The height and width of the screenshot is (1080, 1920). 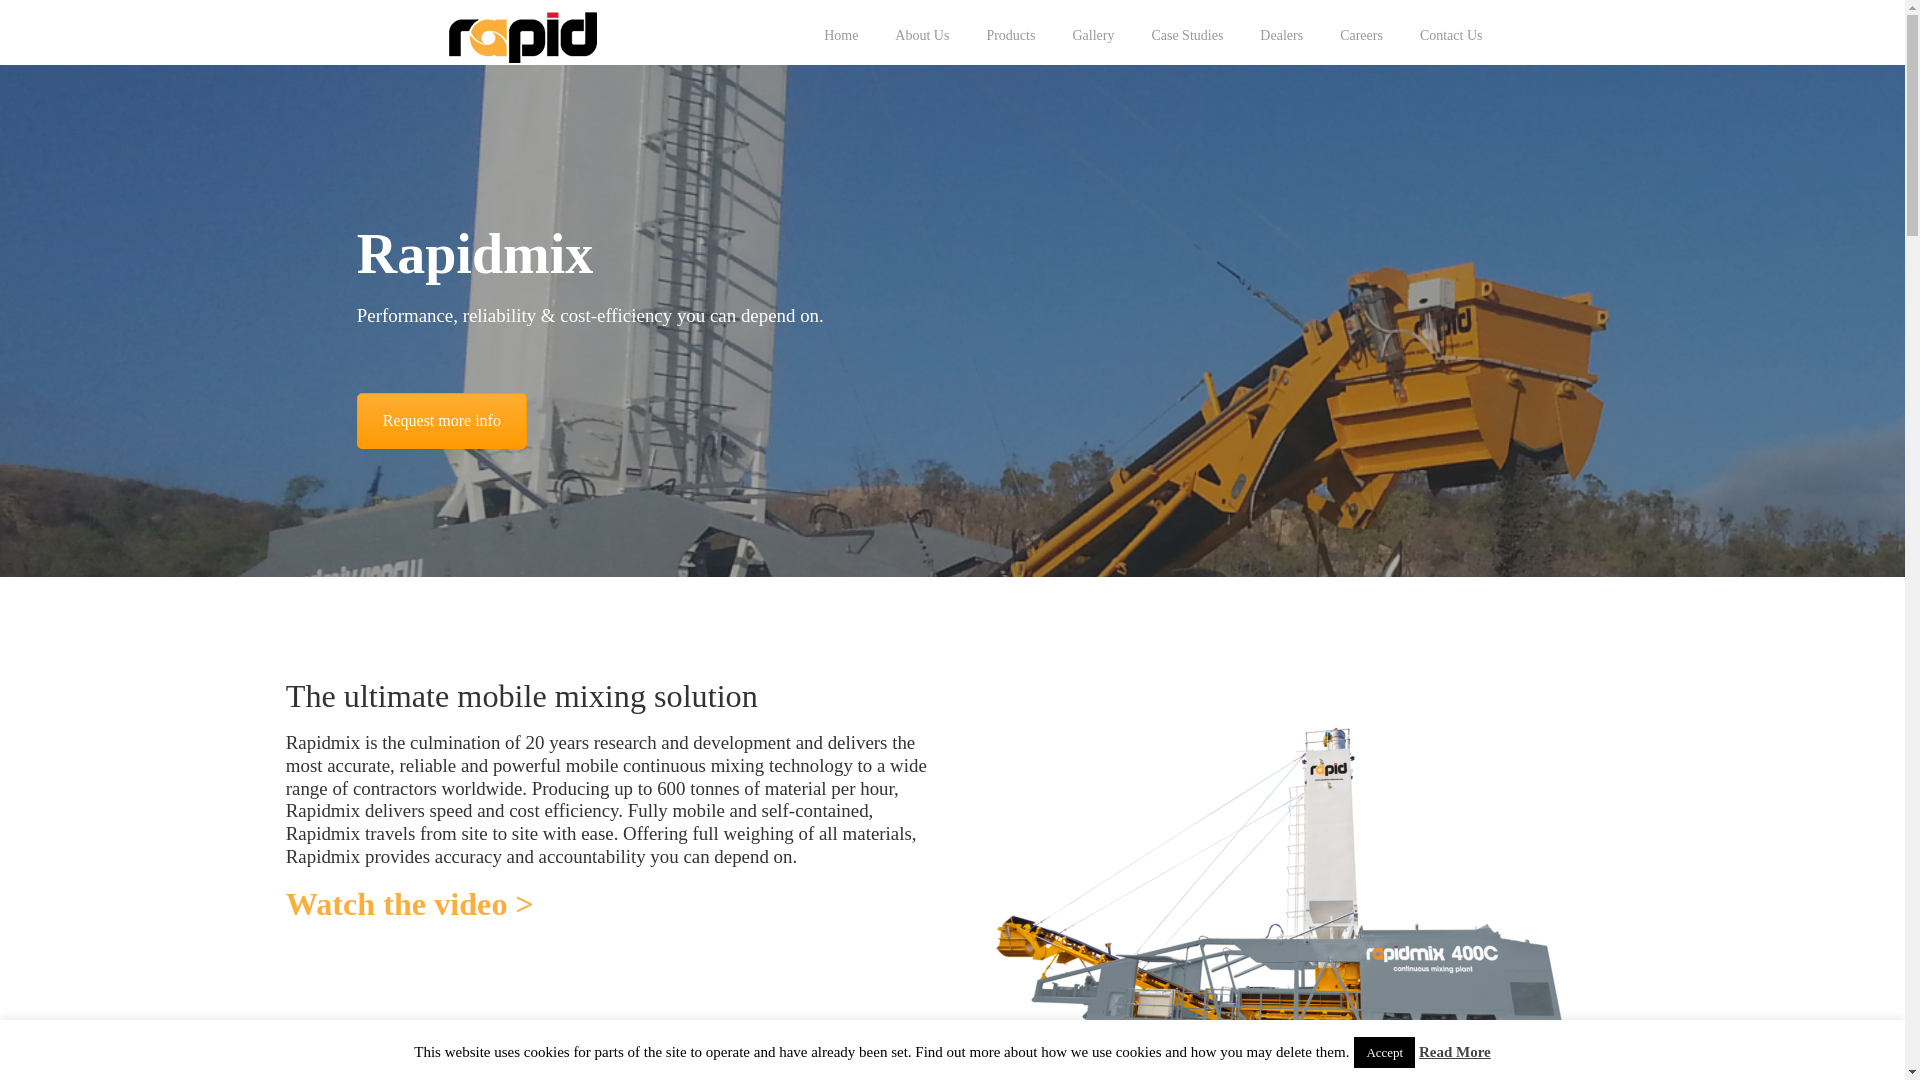 I want to click on About Us, so click(x=922, y=36).